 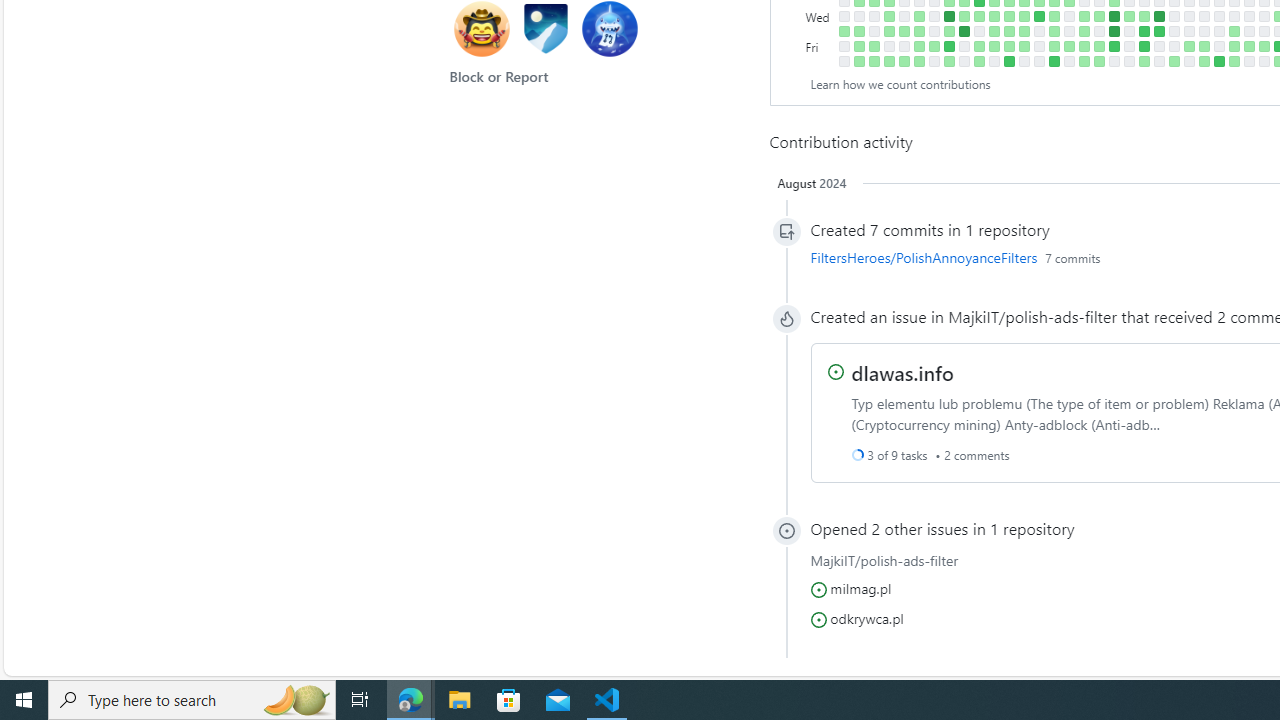 I want to click on 2 contributions on November 1st., so click(x=994, y=16).